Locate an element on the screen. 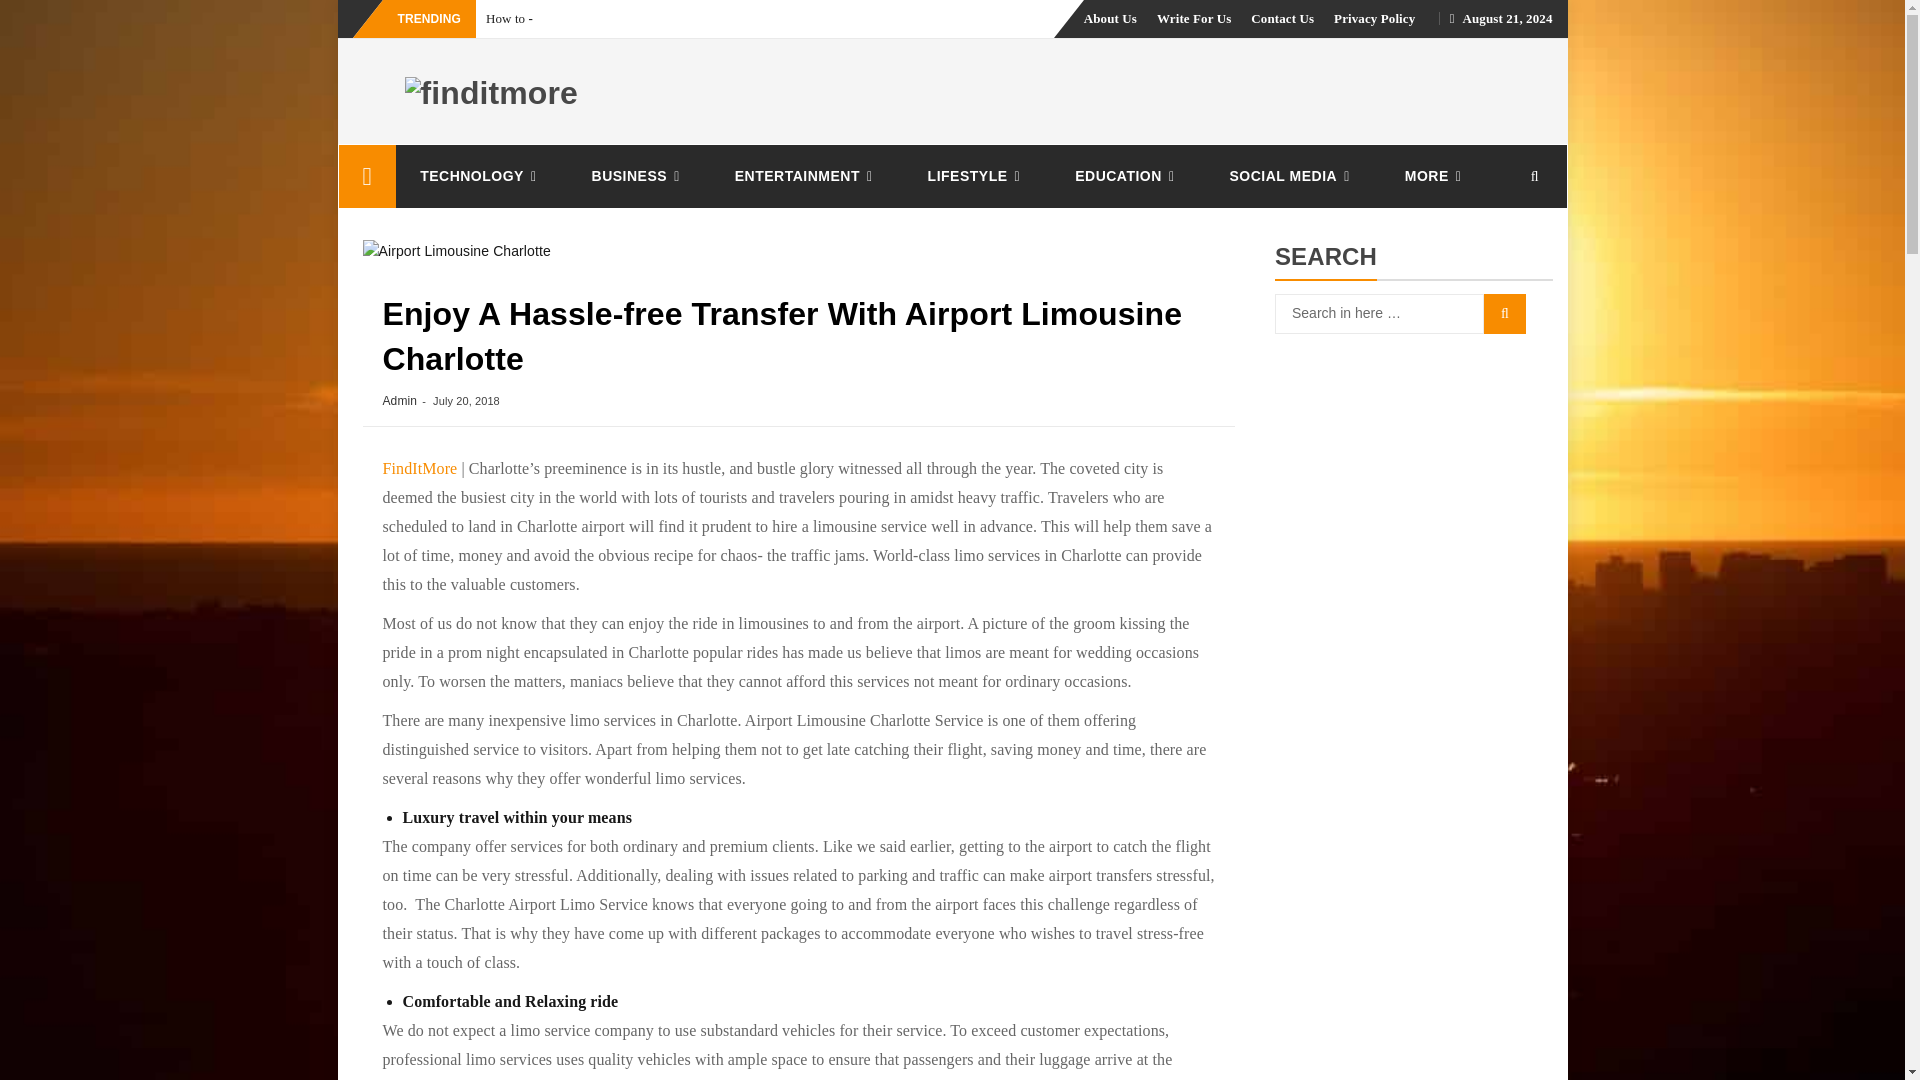 This screenshot has width=1920, height=1080. Search is located at coordinates (1505, 313).